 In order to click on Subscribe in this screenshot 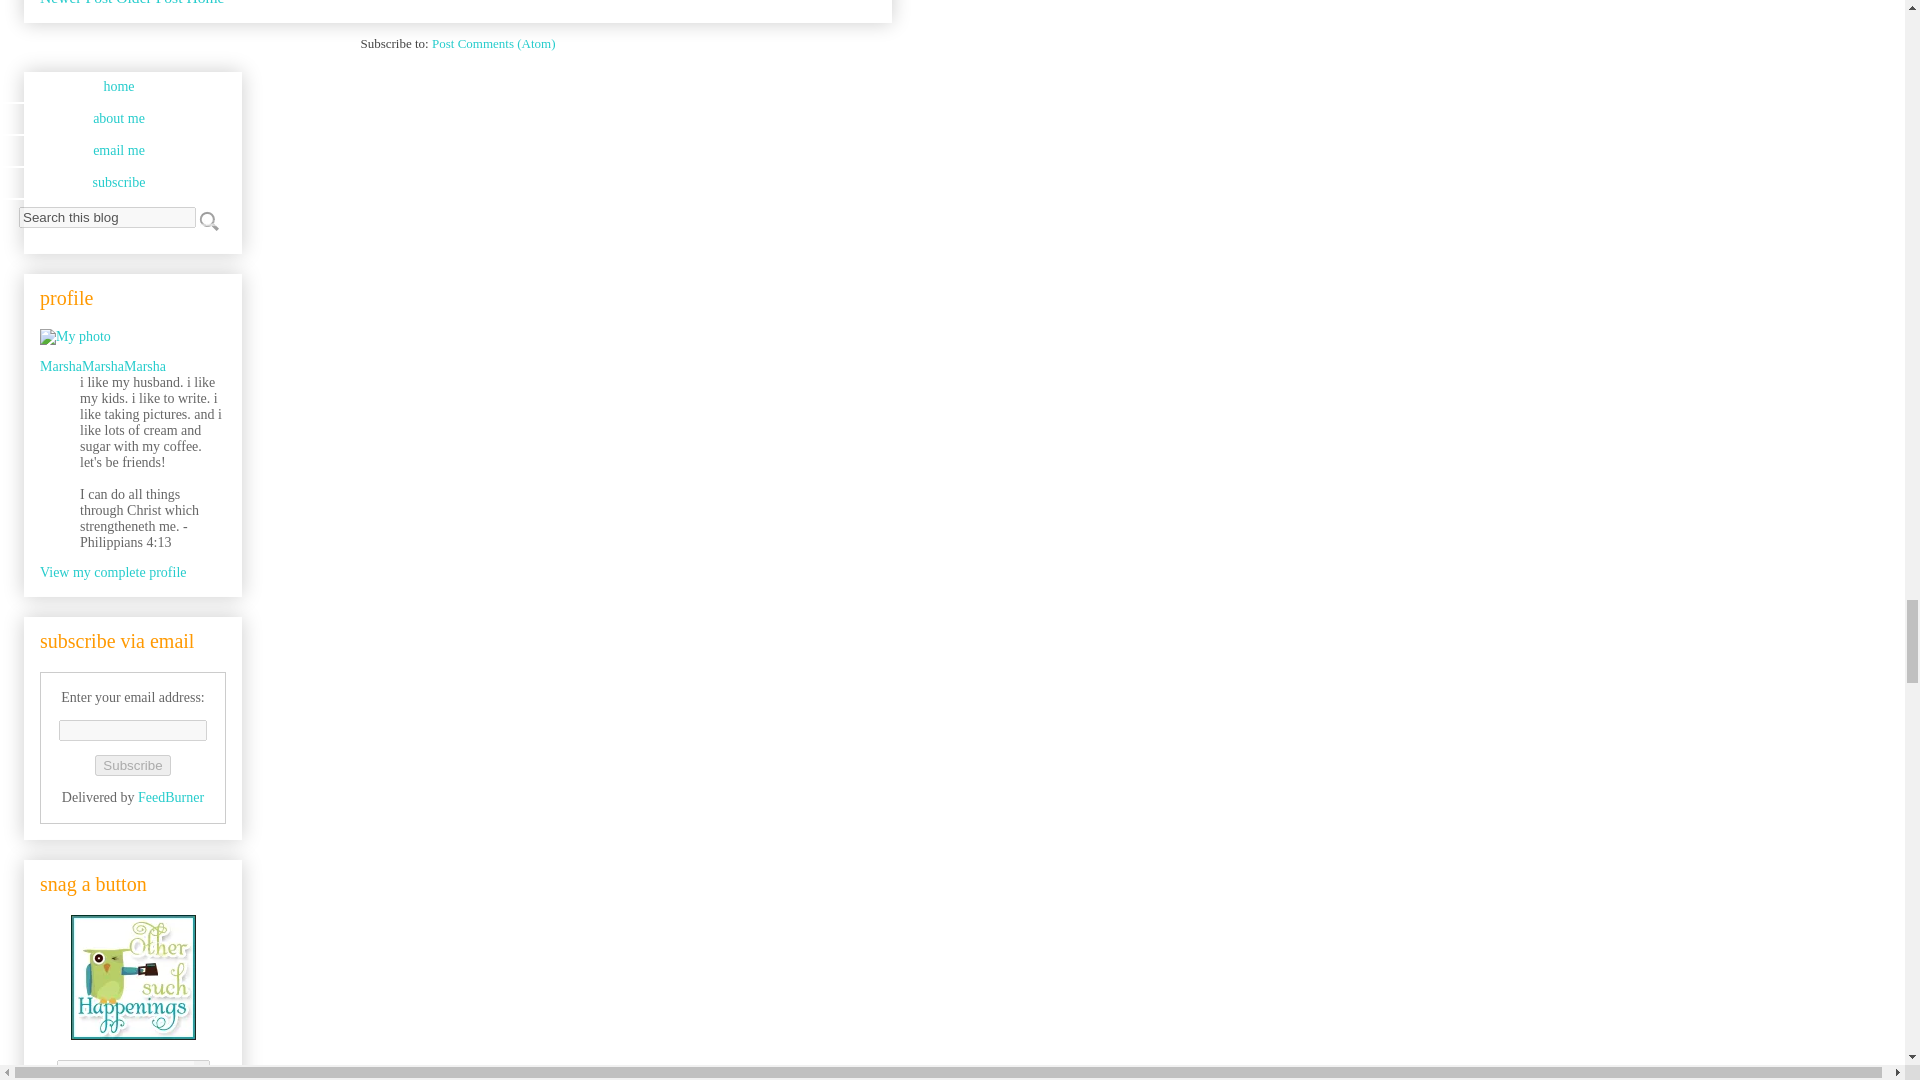, I will do `click(132, 765)`.